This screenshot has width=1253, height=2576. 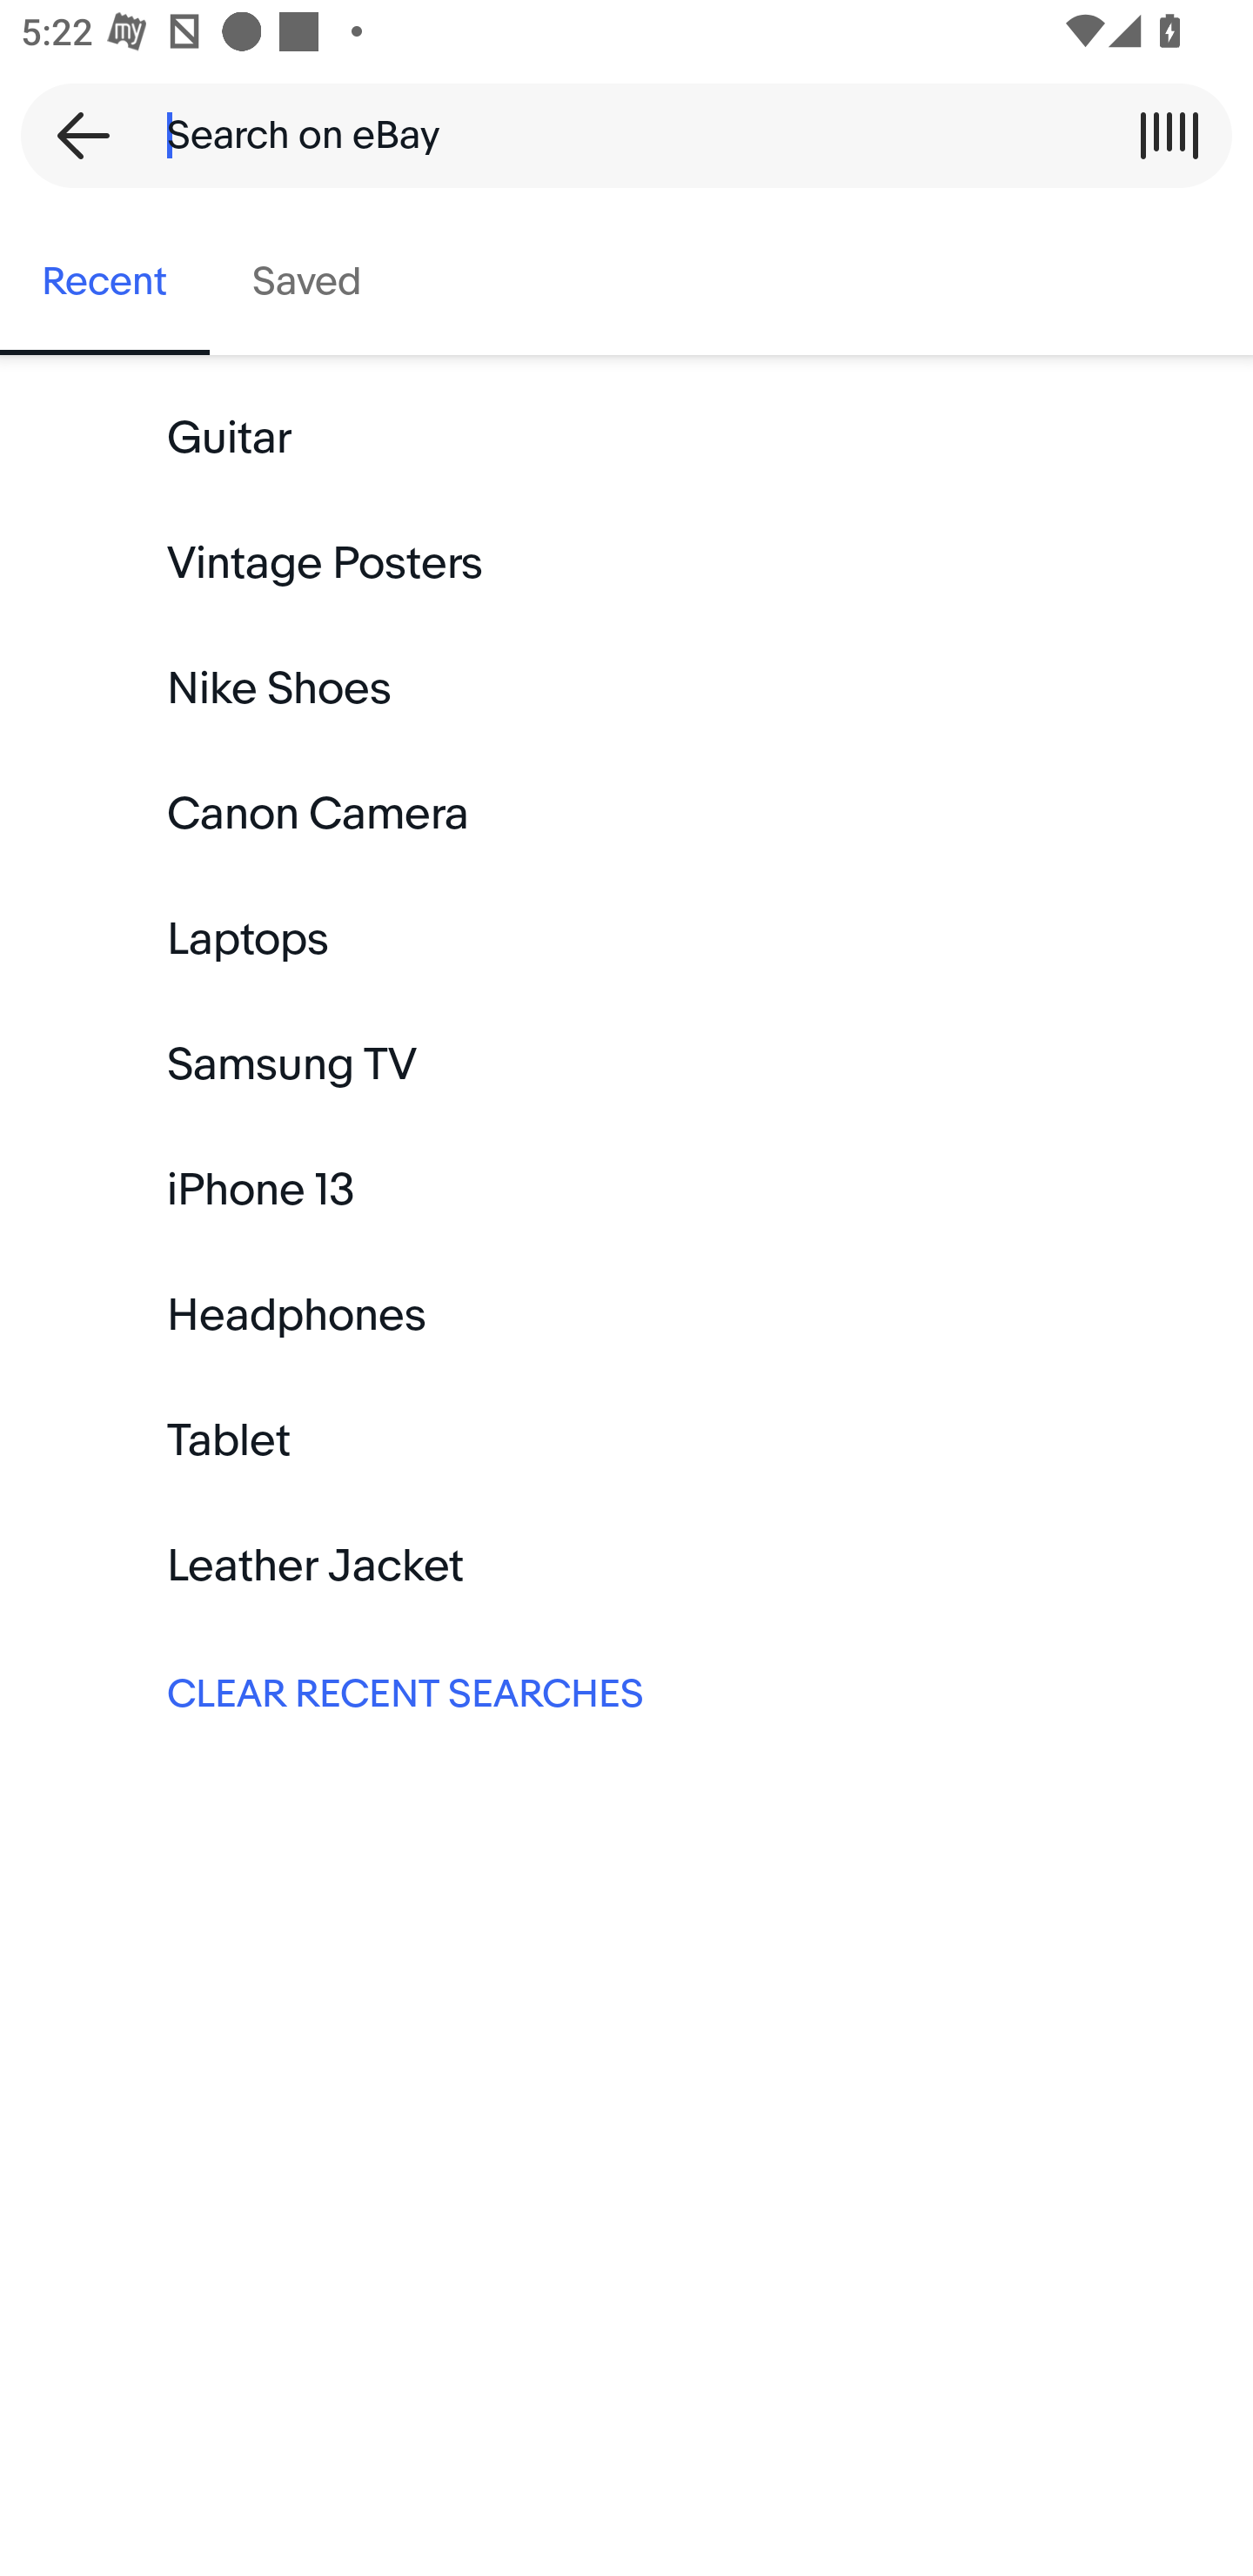 What do you see at coordinates (626, 564) in the screenshot?
I see `Vintage Posters Keyword search Vintage Posters:` at bounding box center [626, 564].